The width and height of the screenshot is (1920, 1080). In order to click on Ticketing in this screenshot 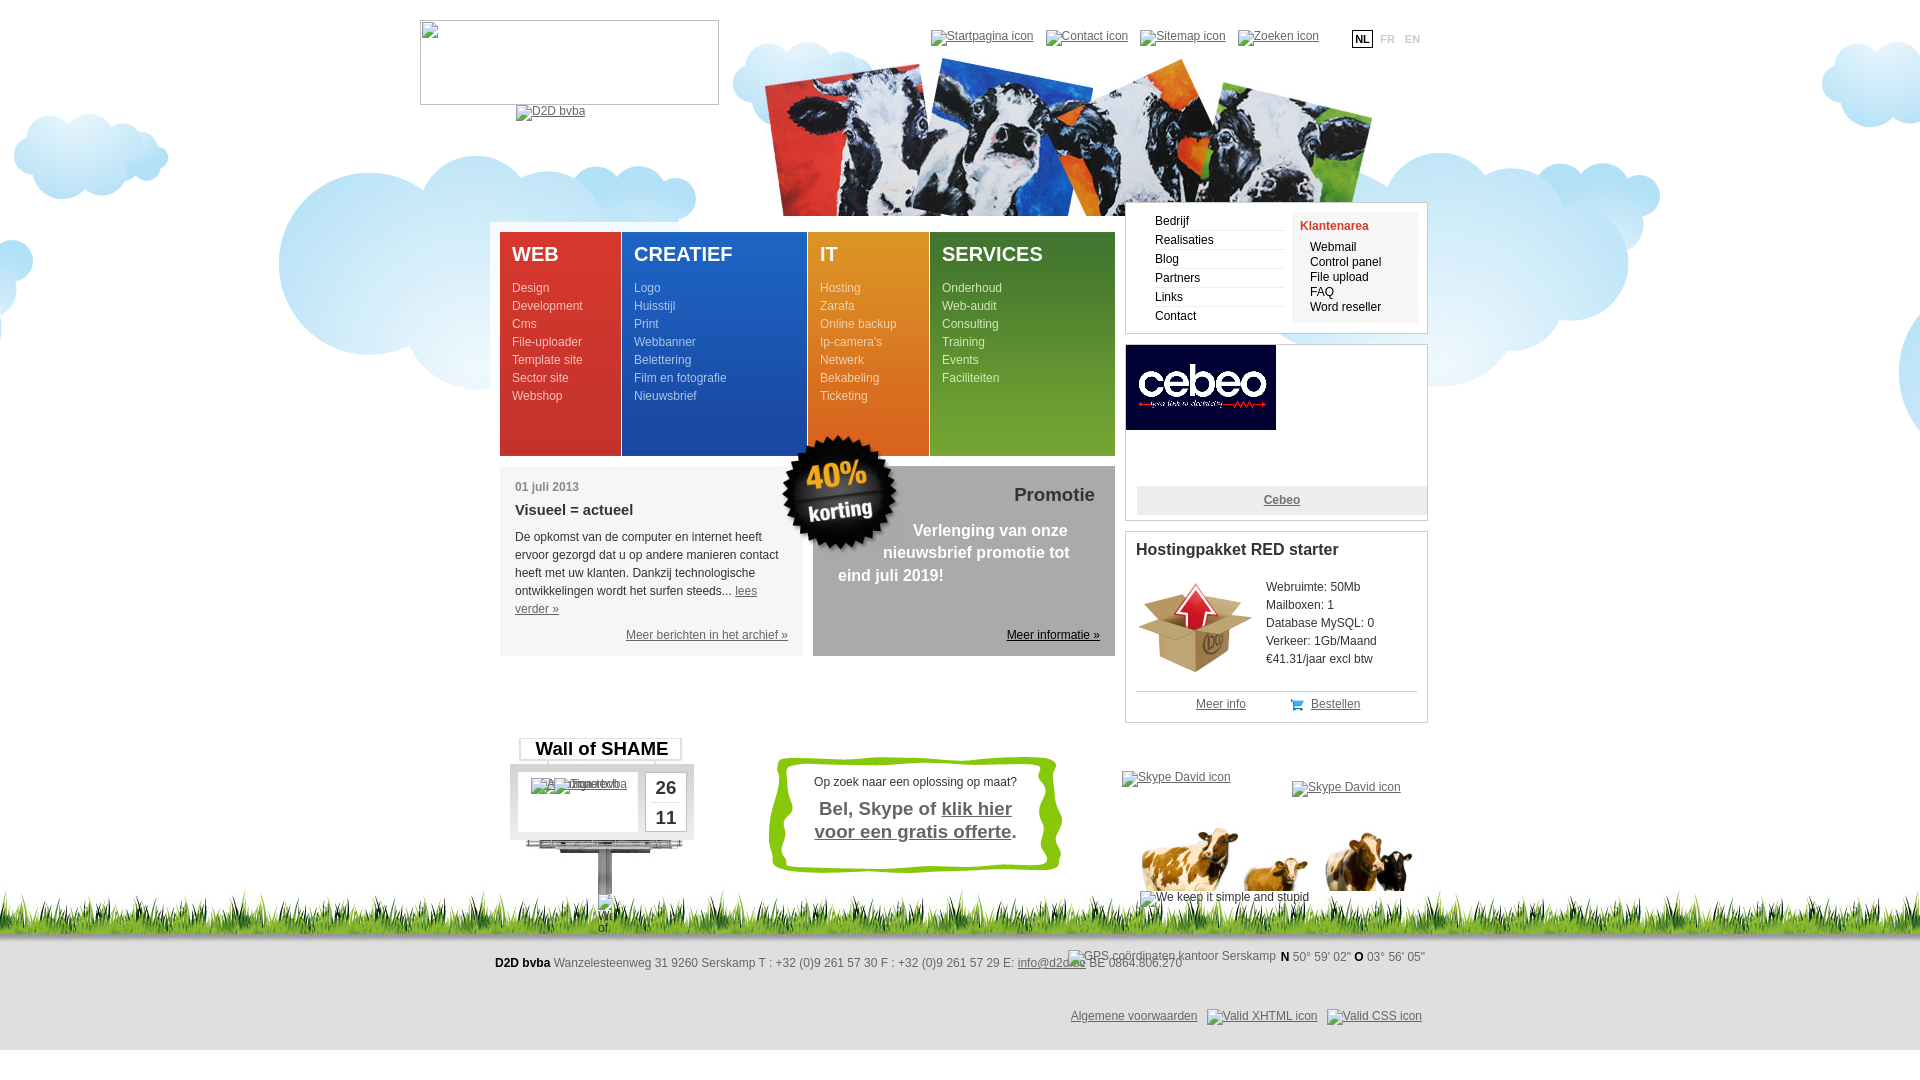, I will do `click(844, 396)`.